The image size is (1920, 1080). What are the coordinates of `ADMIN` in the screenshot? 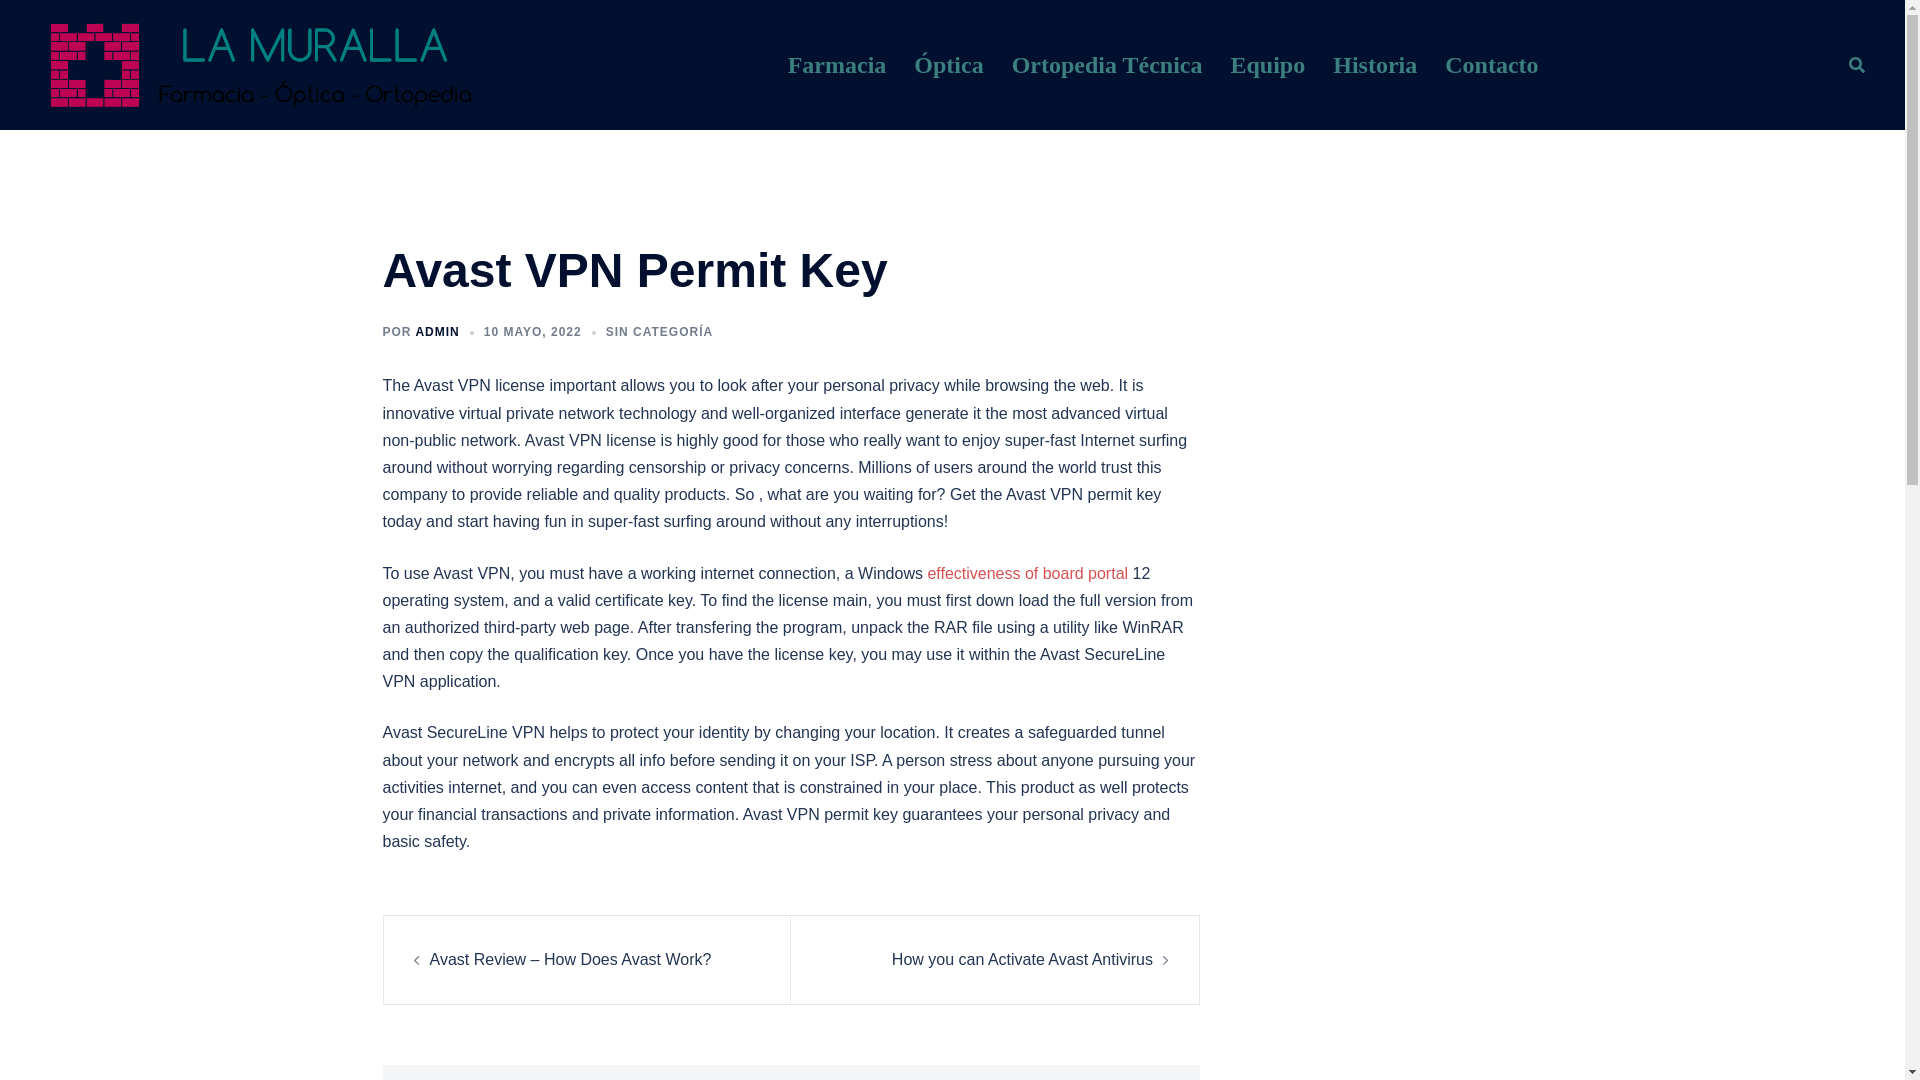 It's located at (436, 332).